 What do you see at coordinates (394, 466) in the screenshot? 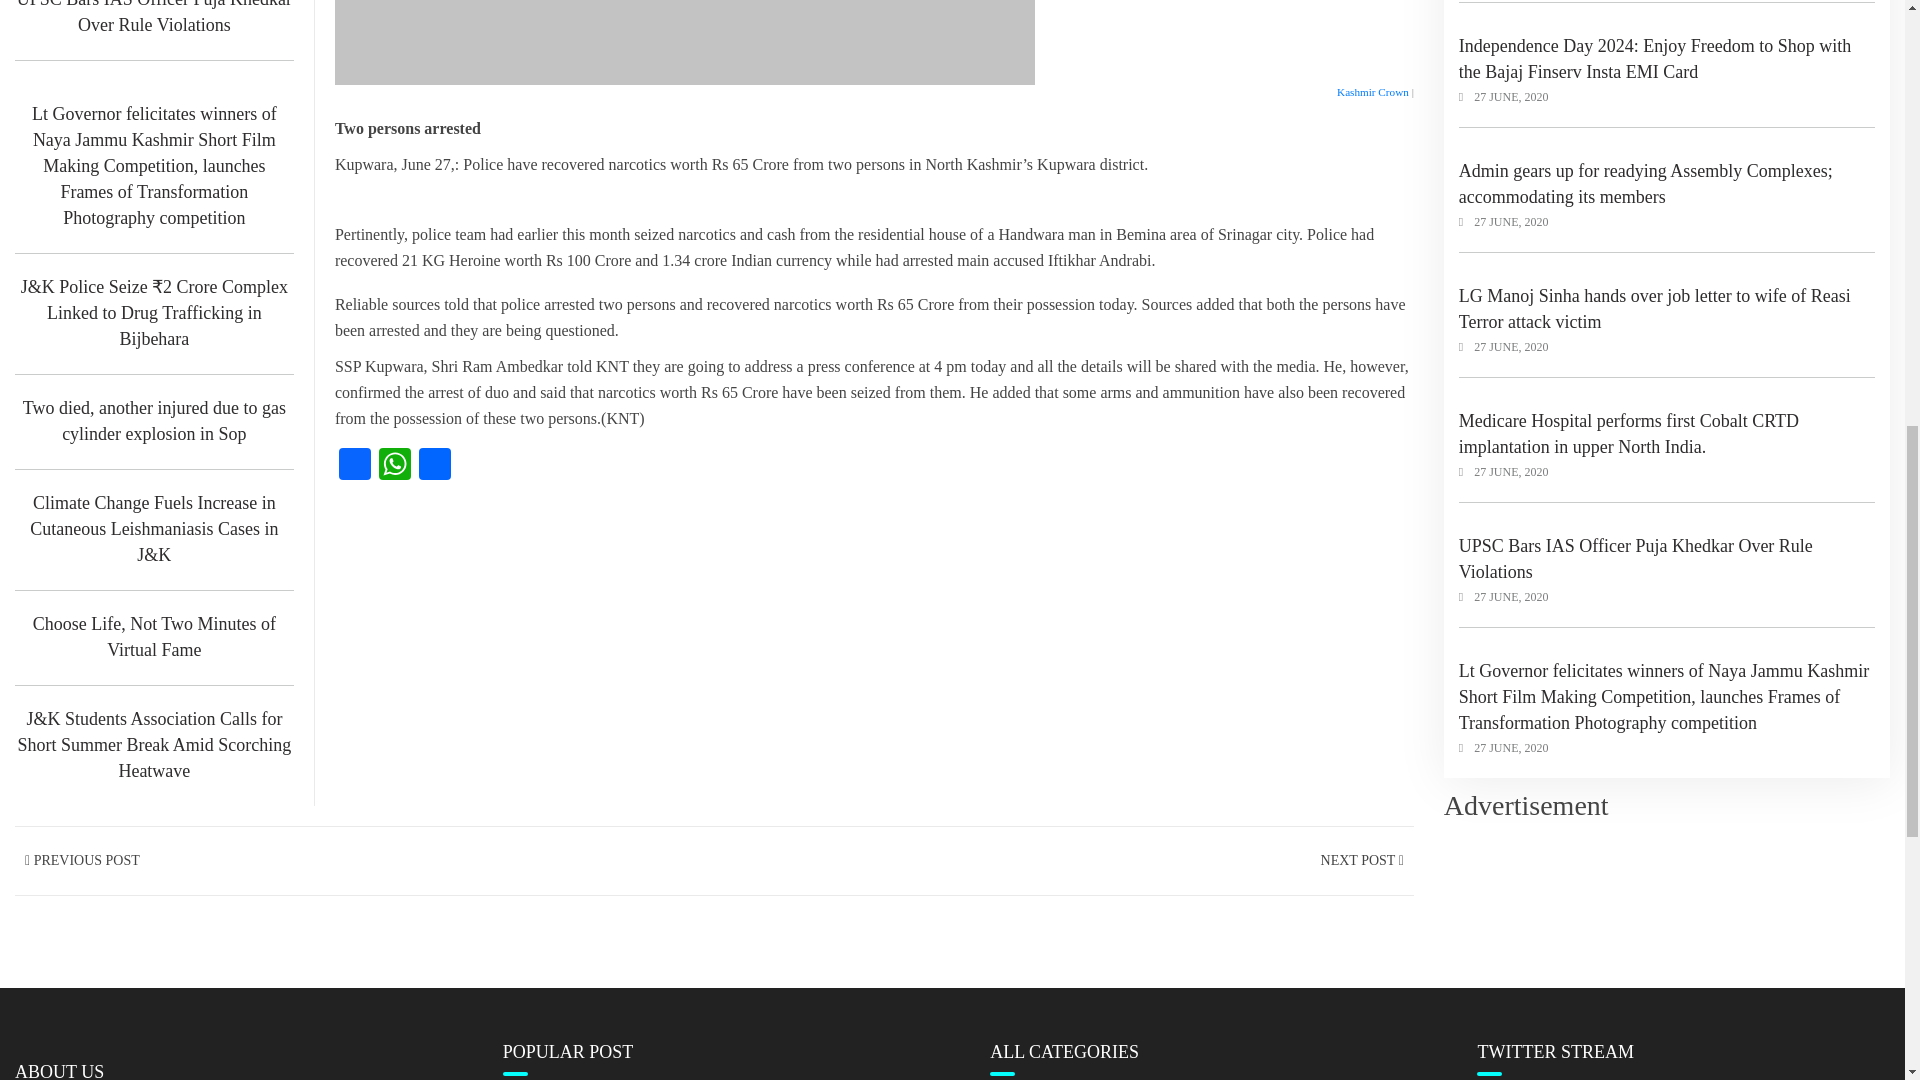
I see `WhatsApp` at bounding box center [394, 466].